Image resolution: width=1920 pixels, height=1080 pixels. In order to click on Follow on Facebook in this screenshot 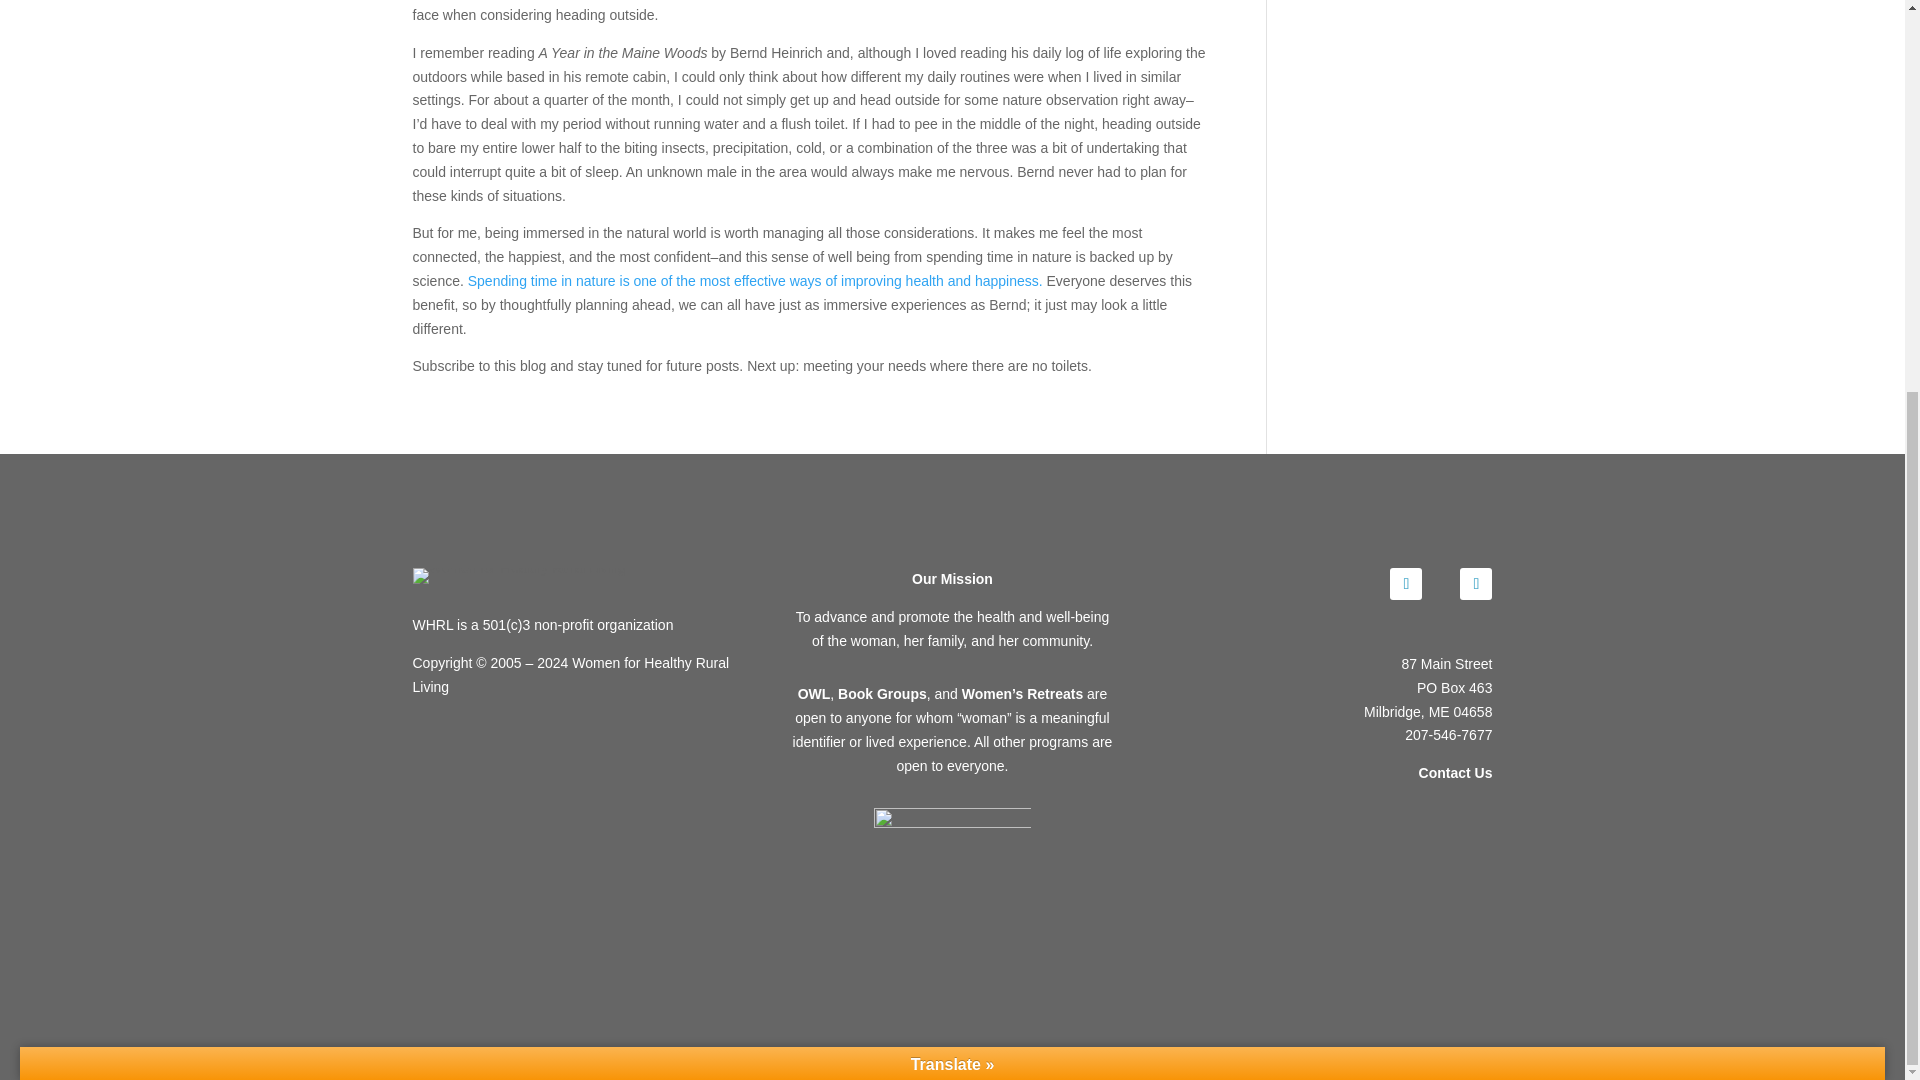, I will do `click(1406, 584)`.